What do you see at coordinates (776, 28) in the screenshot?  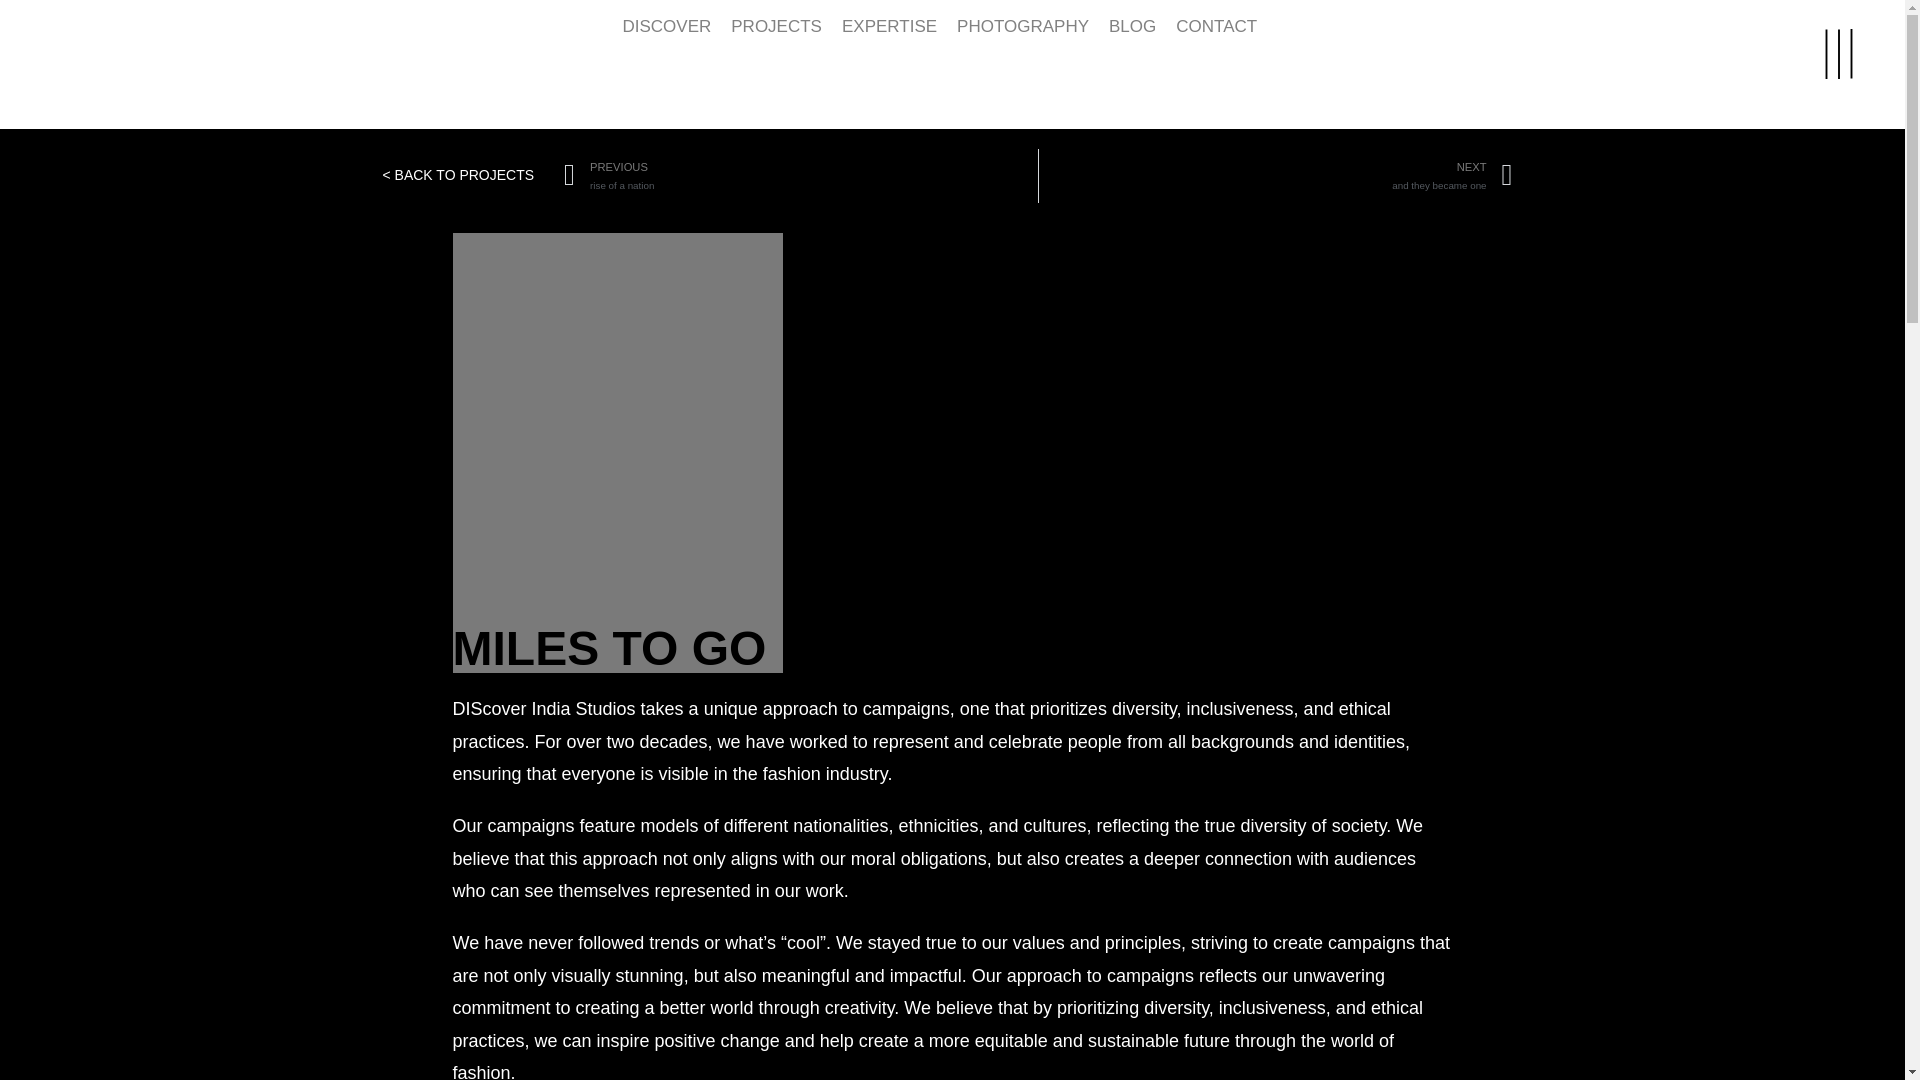 I see `BLOG` at bounding box center [776, 28].